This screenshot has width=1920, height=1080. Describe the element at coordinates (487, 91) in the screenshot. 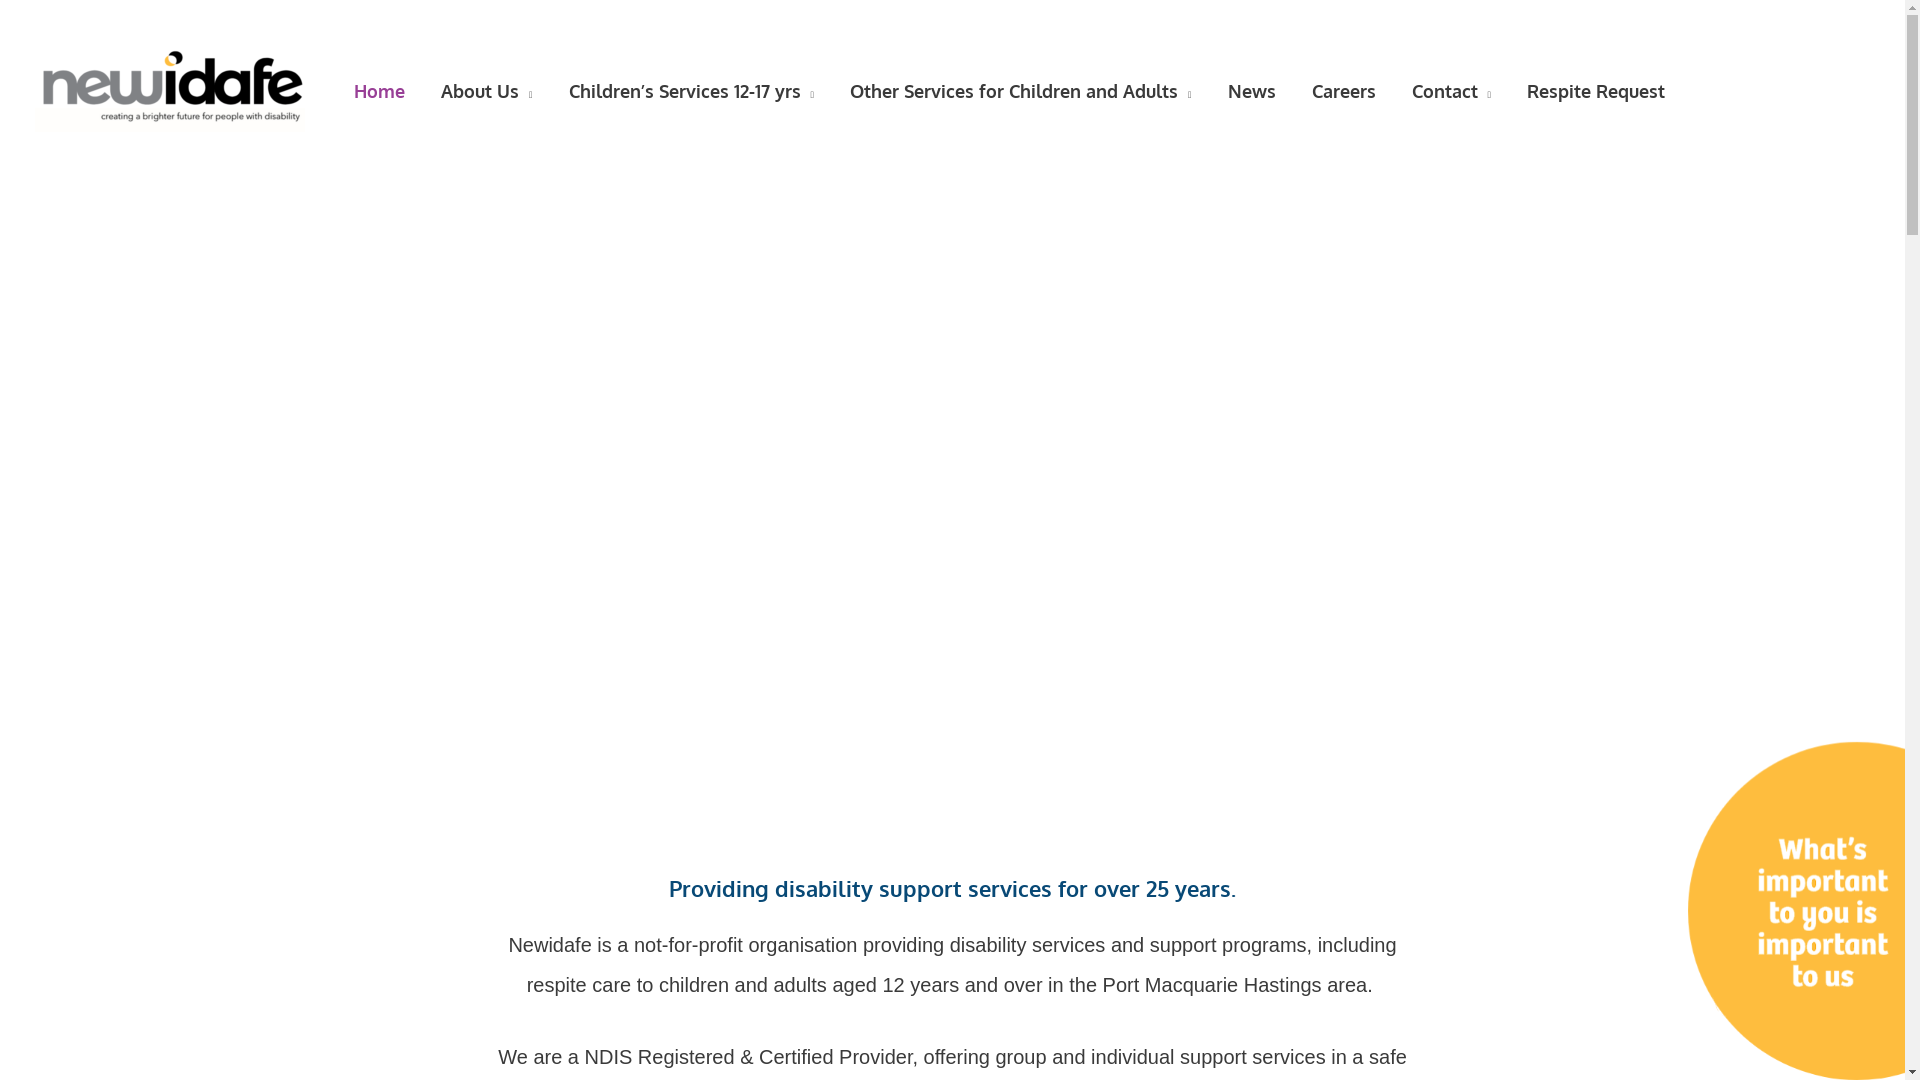

I see `About Us` at that location.